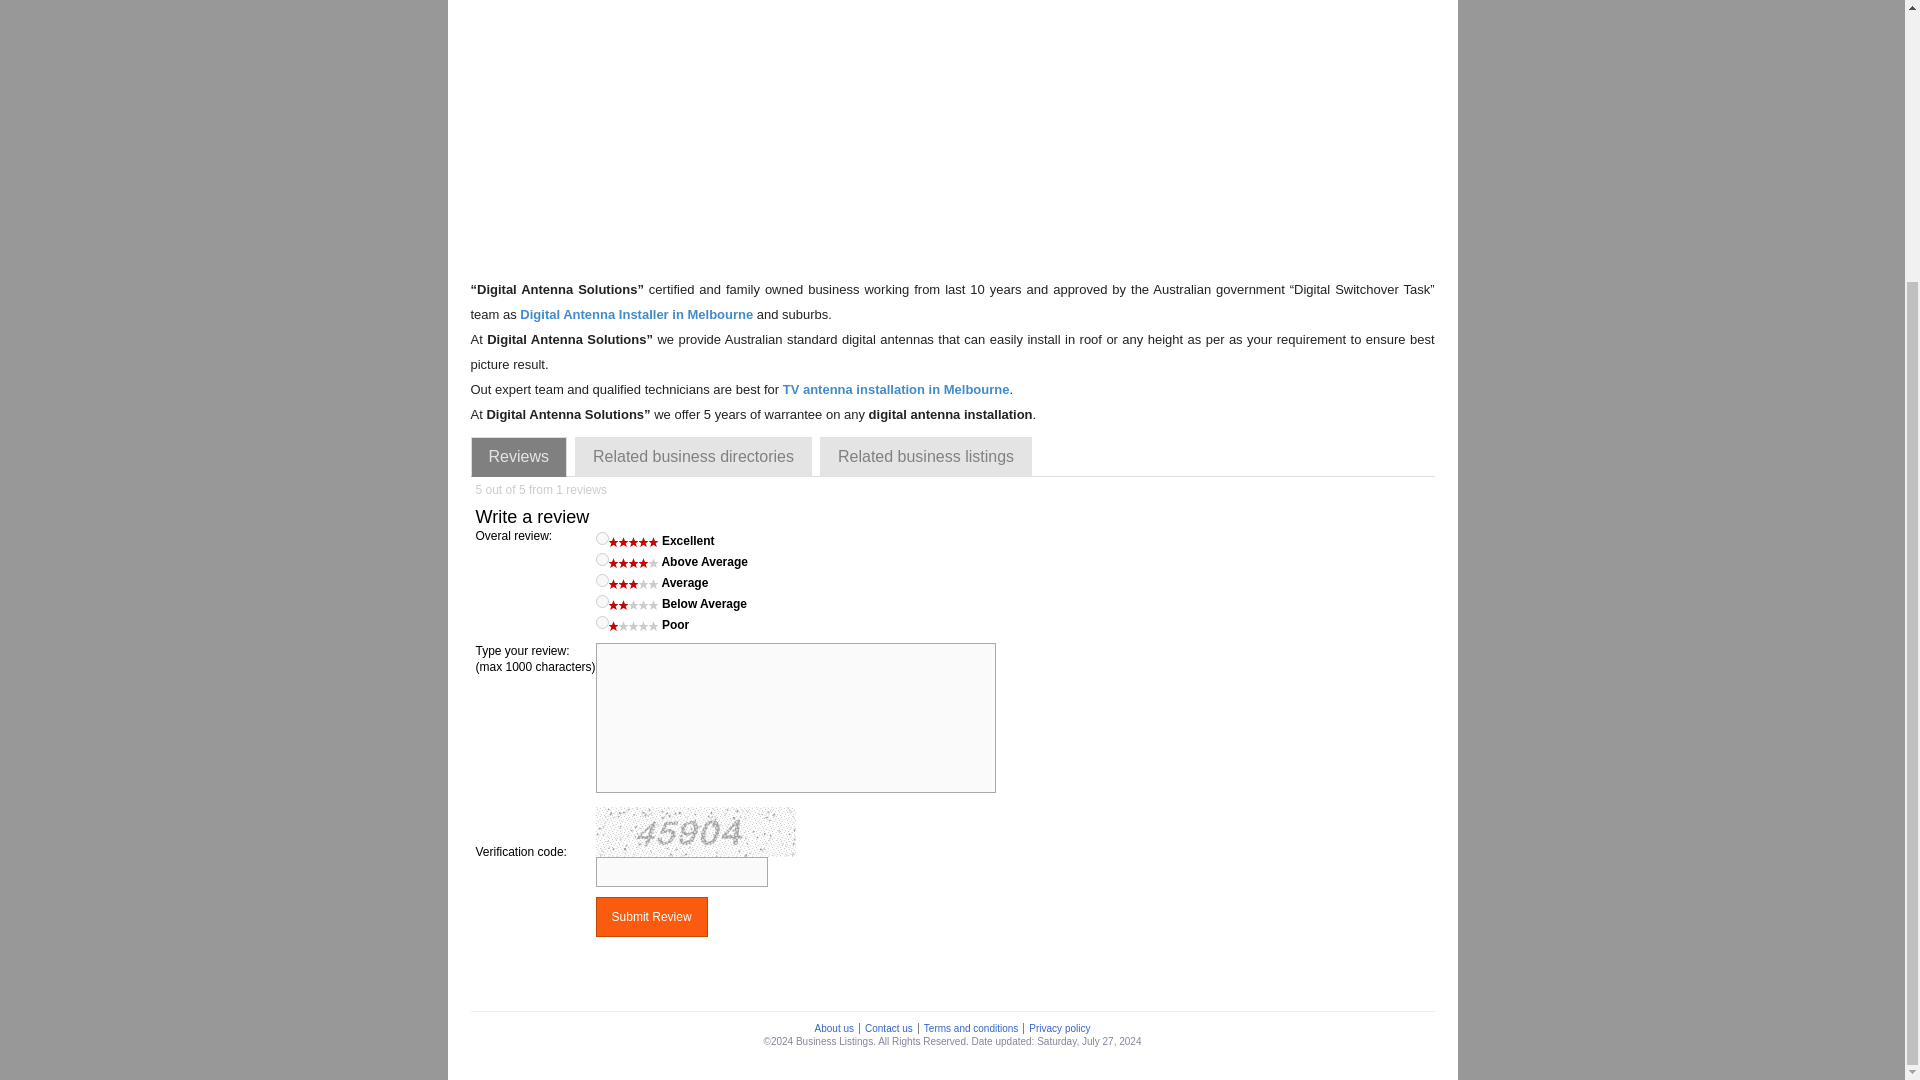  Describe the element at coordinates (693, 457) in the screenshot. I see `Related business directories` at that location.